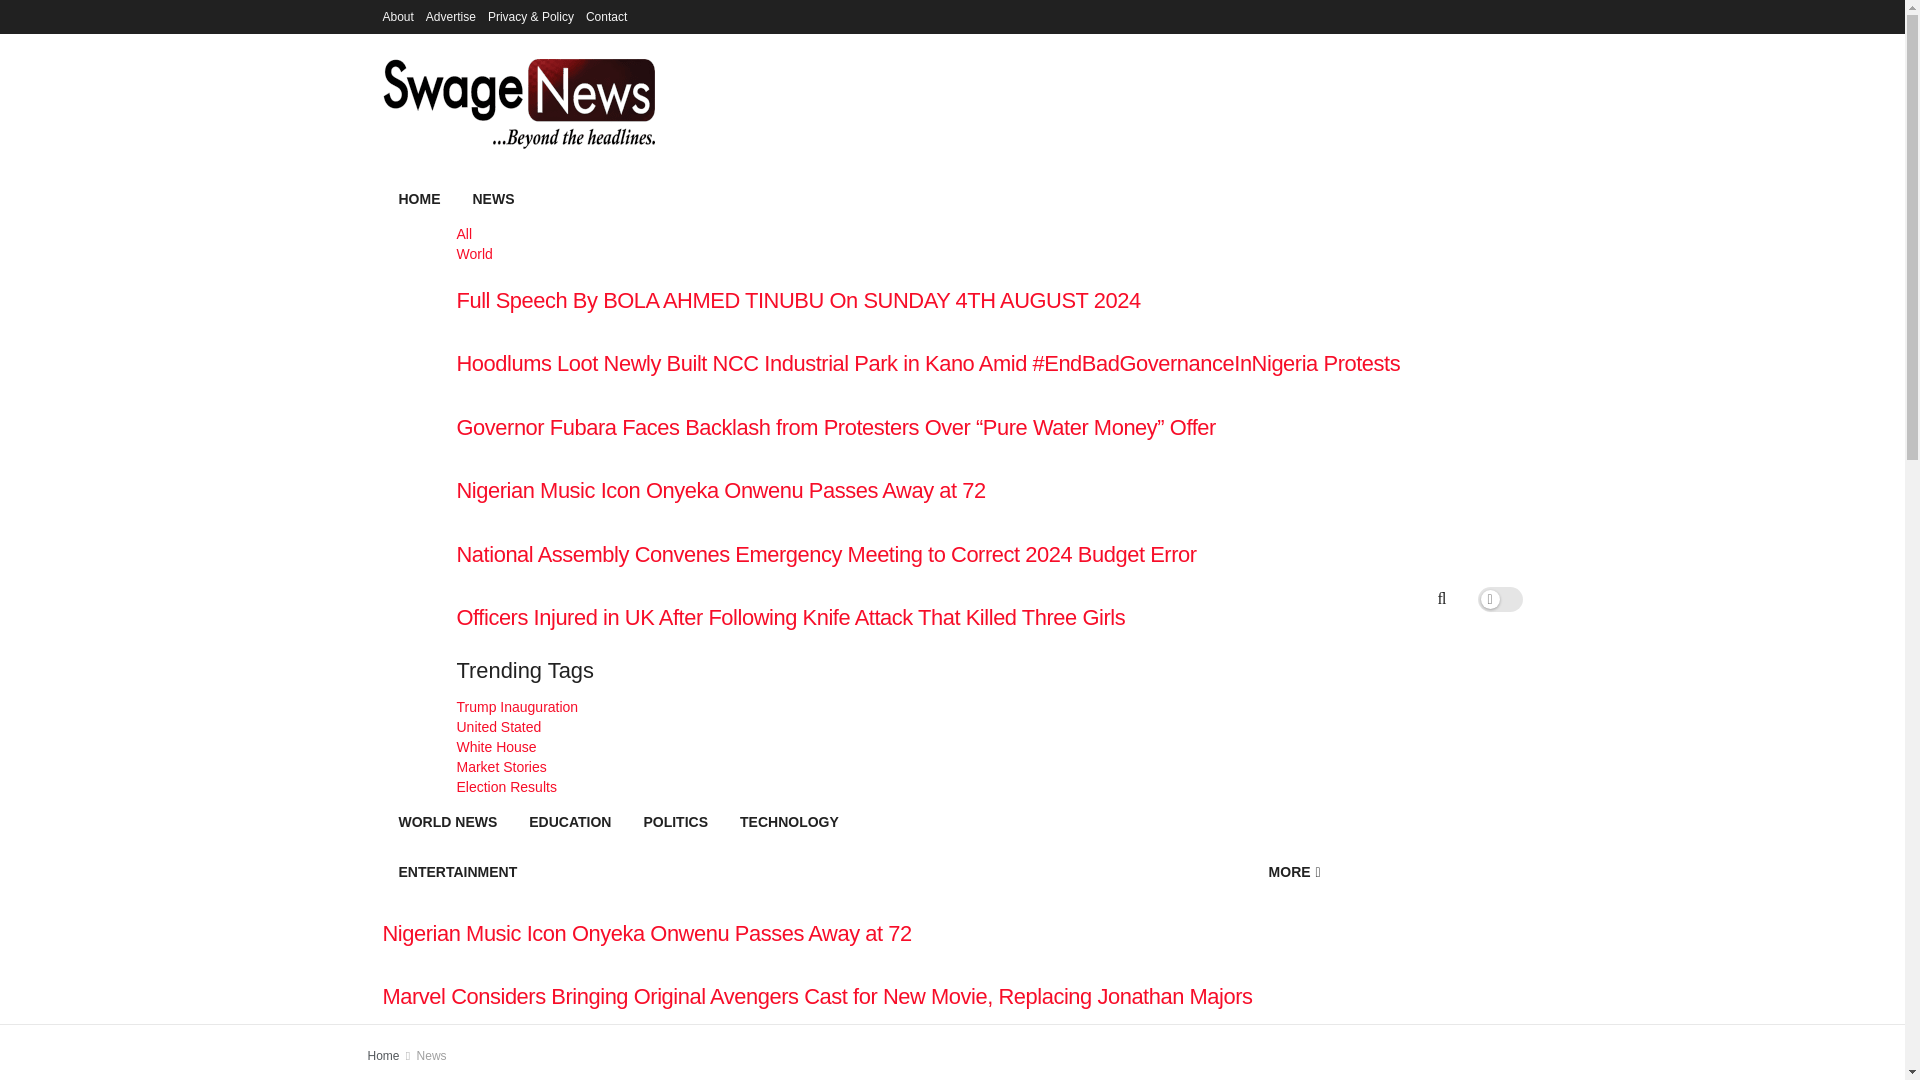  I want to click on All, so click(928, 234).